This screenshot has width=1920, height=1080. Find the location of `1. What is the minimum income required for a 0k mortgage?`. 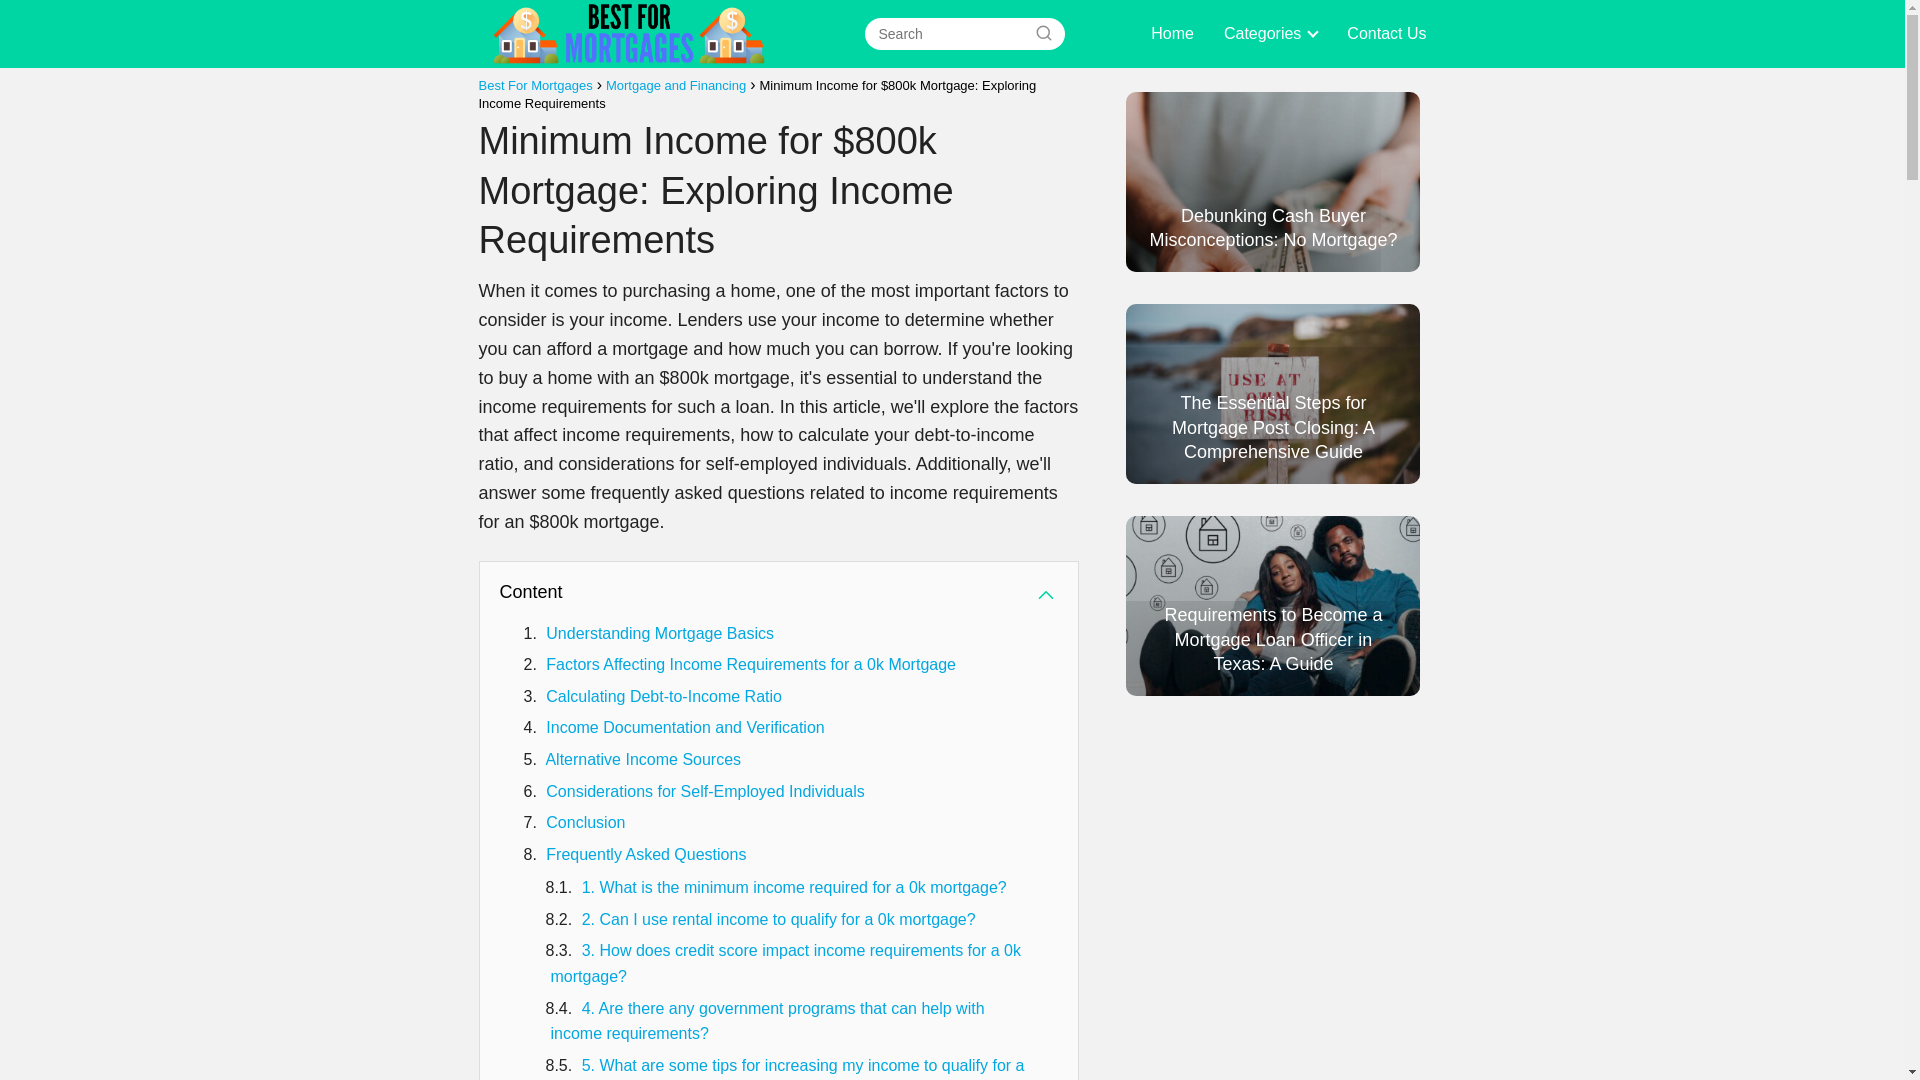

1. What is the minimum income required for a 0k mortgage? is located at coordinates (794, 888).